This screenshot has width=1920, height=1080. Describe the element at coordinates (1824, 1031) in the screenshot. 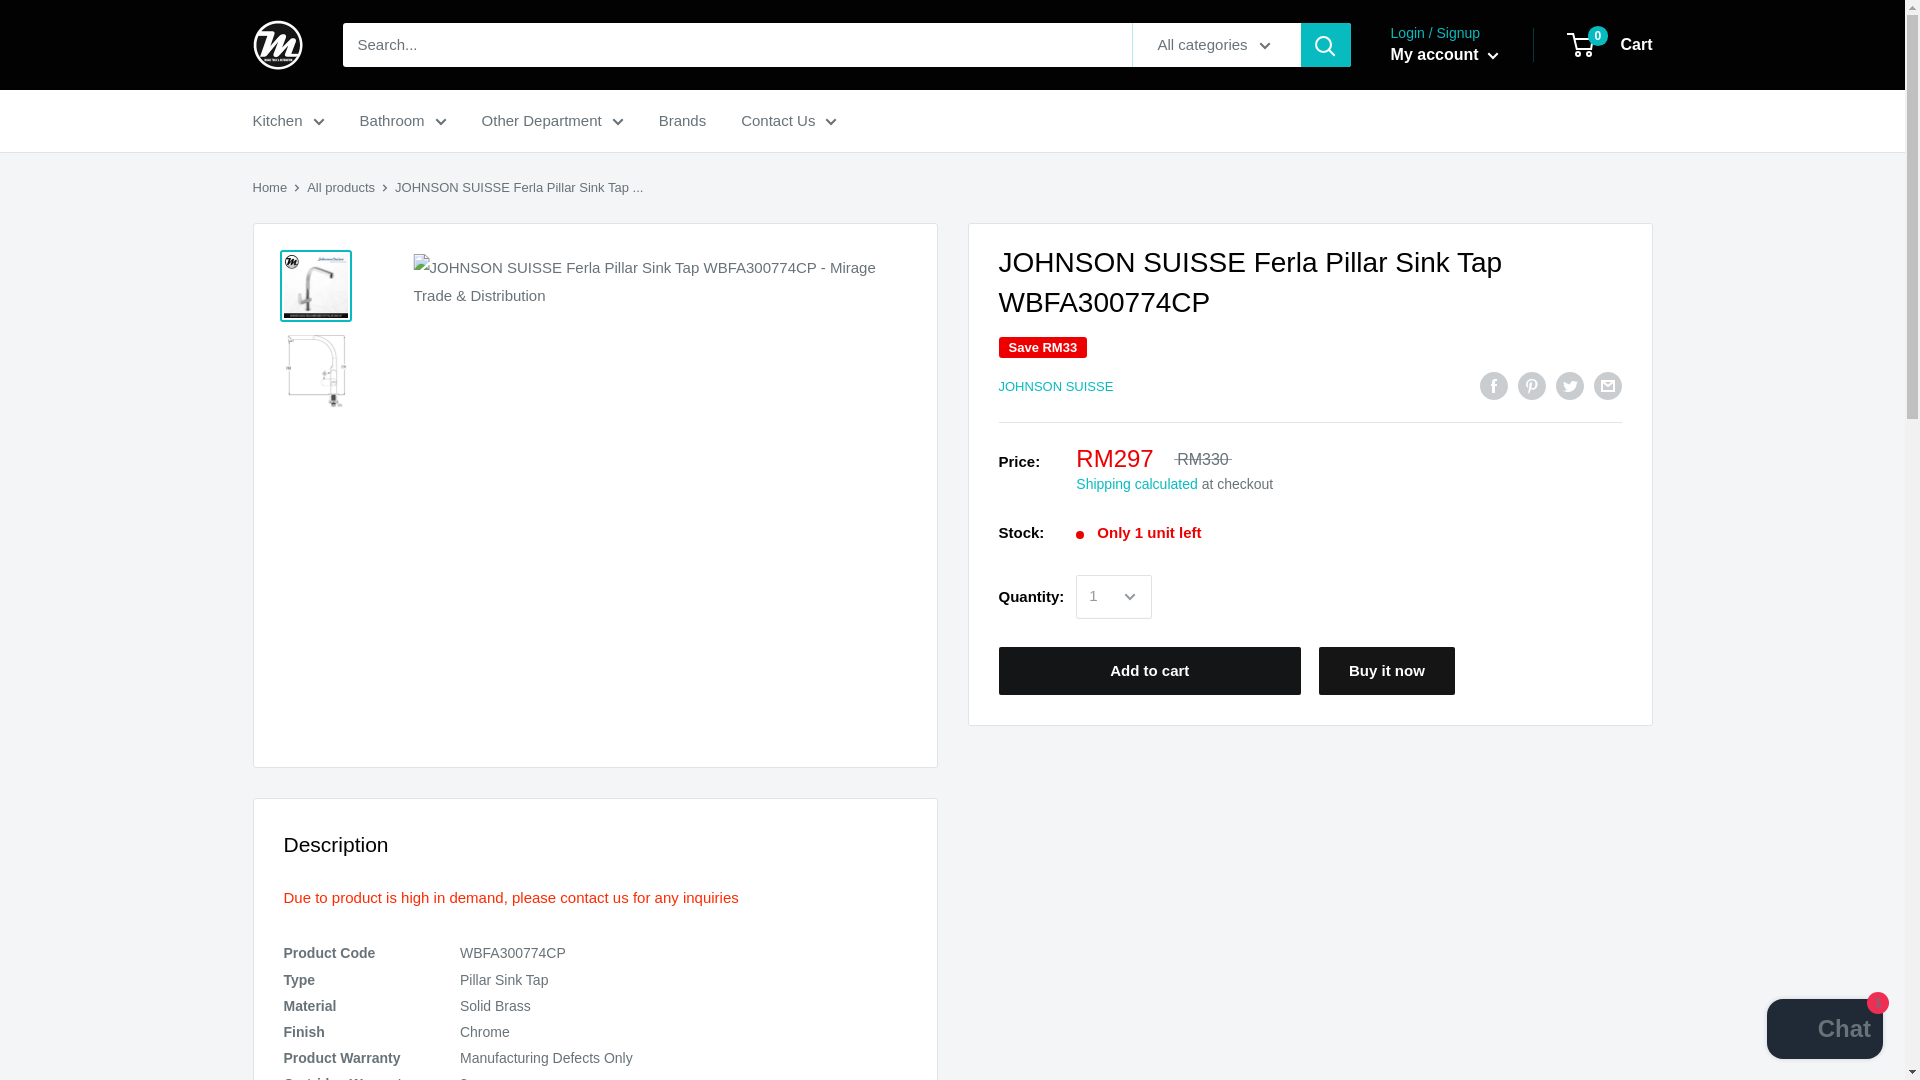

I see `Shopify online store chat` at that location.